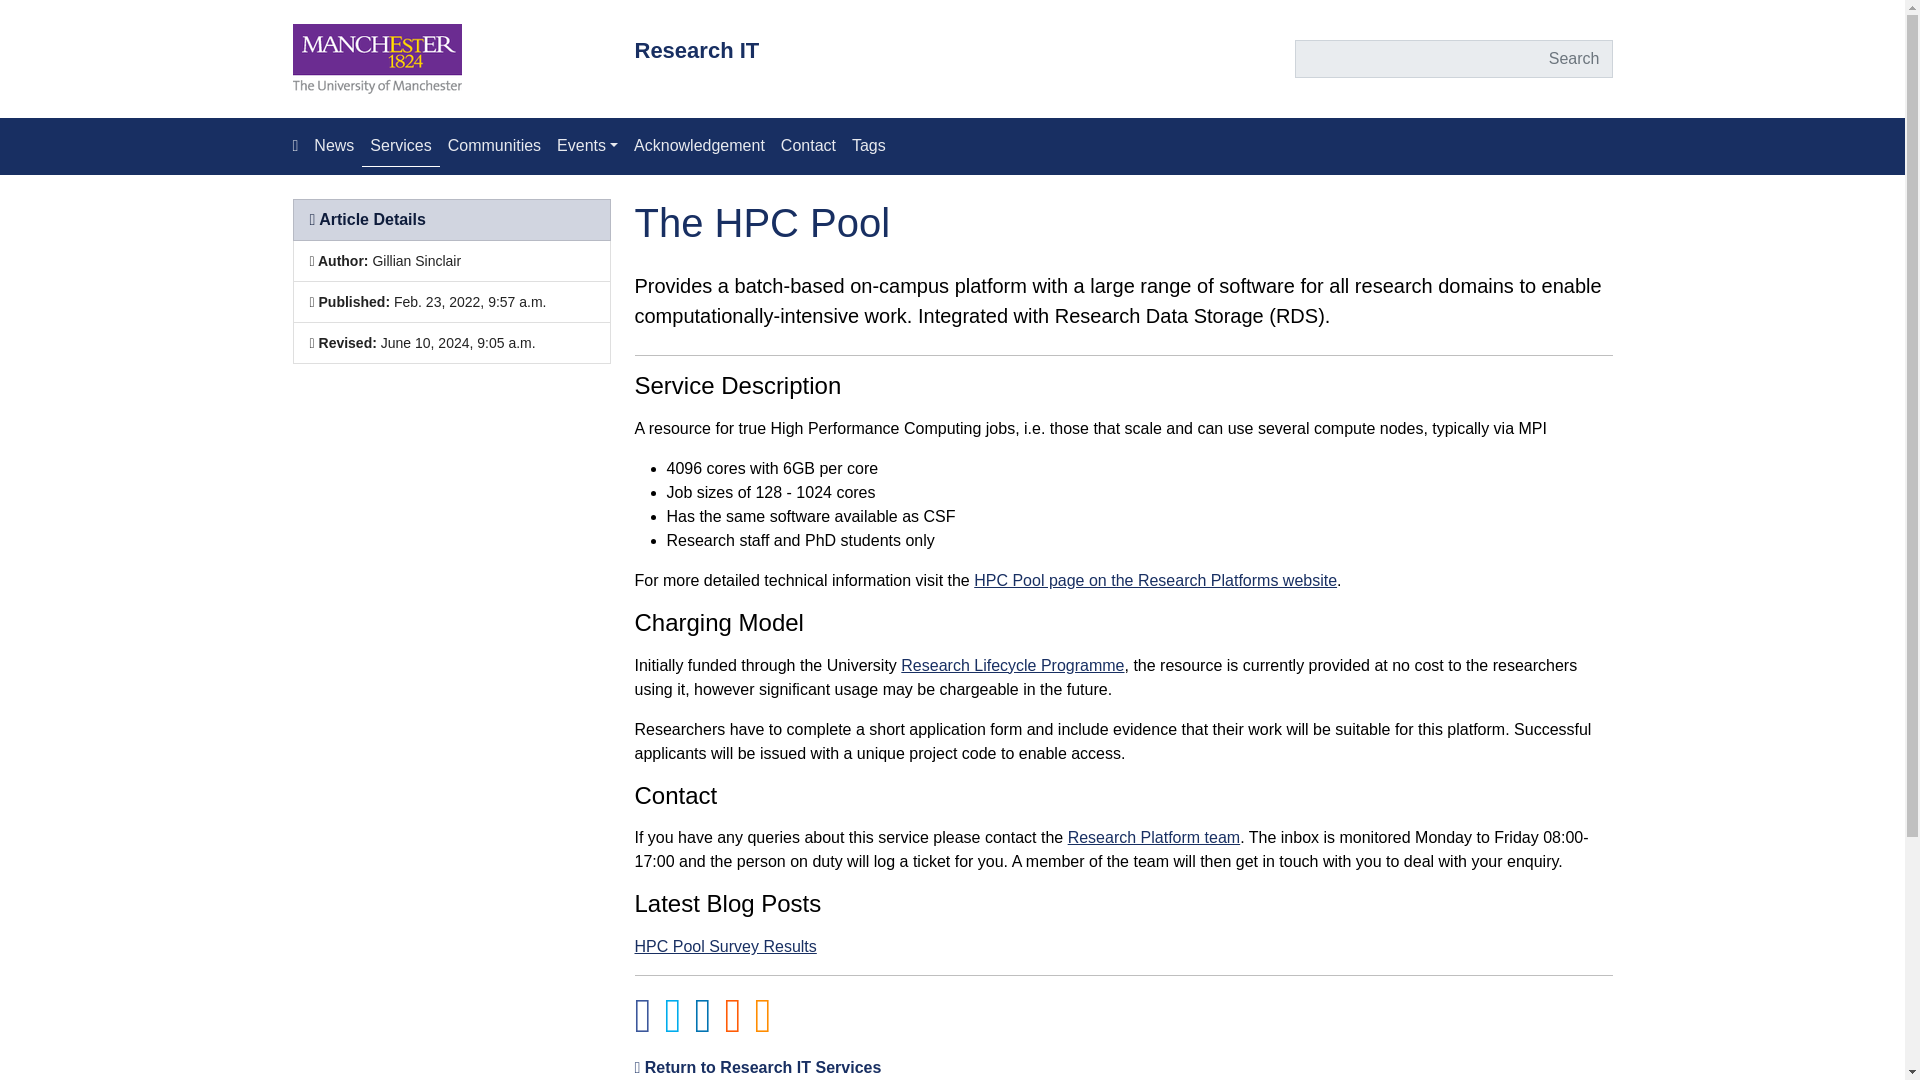 The height and width of the screenshot is (1080, 1920). Describe the element at coordinates (702, 1026) in the screenshot. I see `Share via LinkedIn` at that location.